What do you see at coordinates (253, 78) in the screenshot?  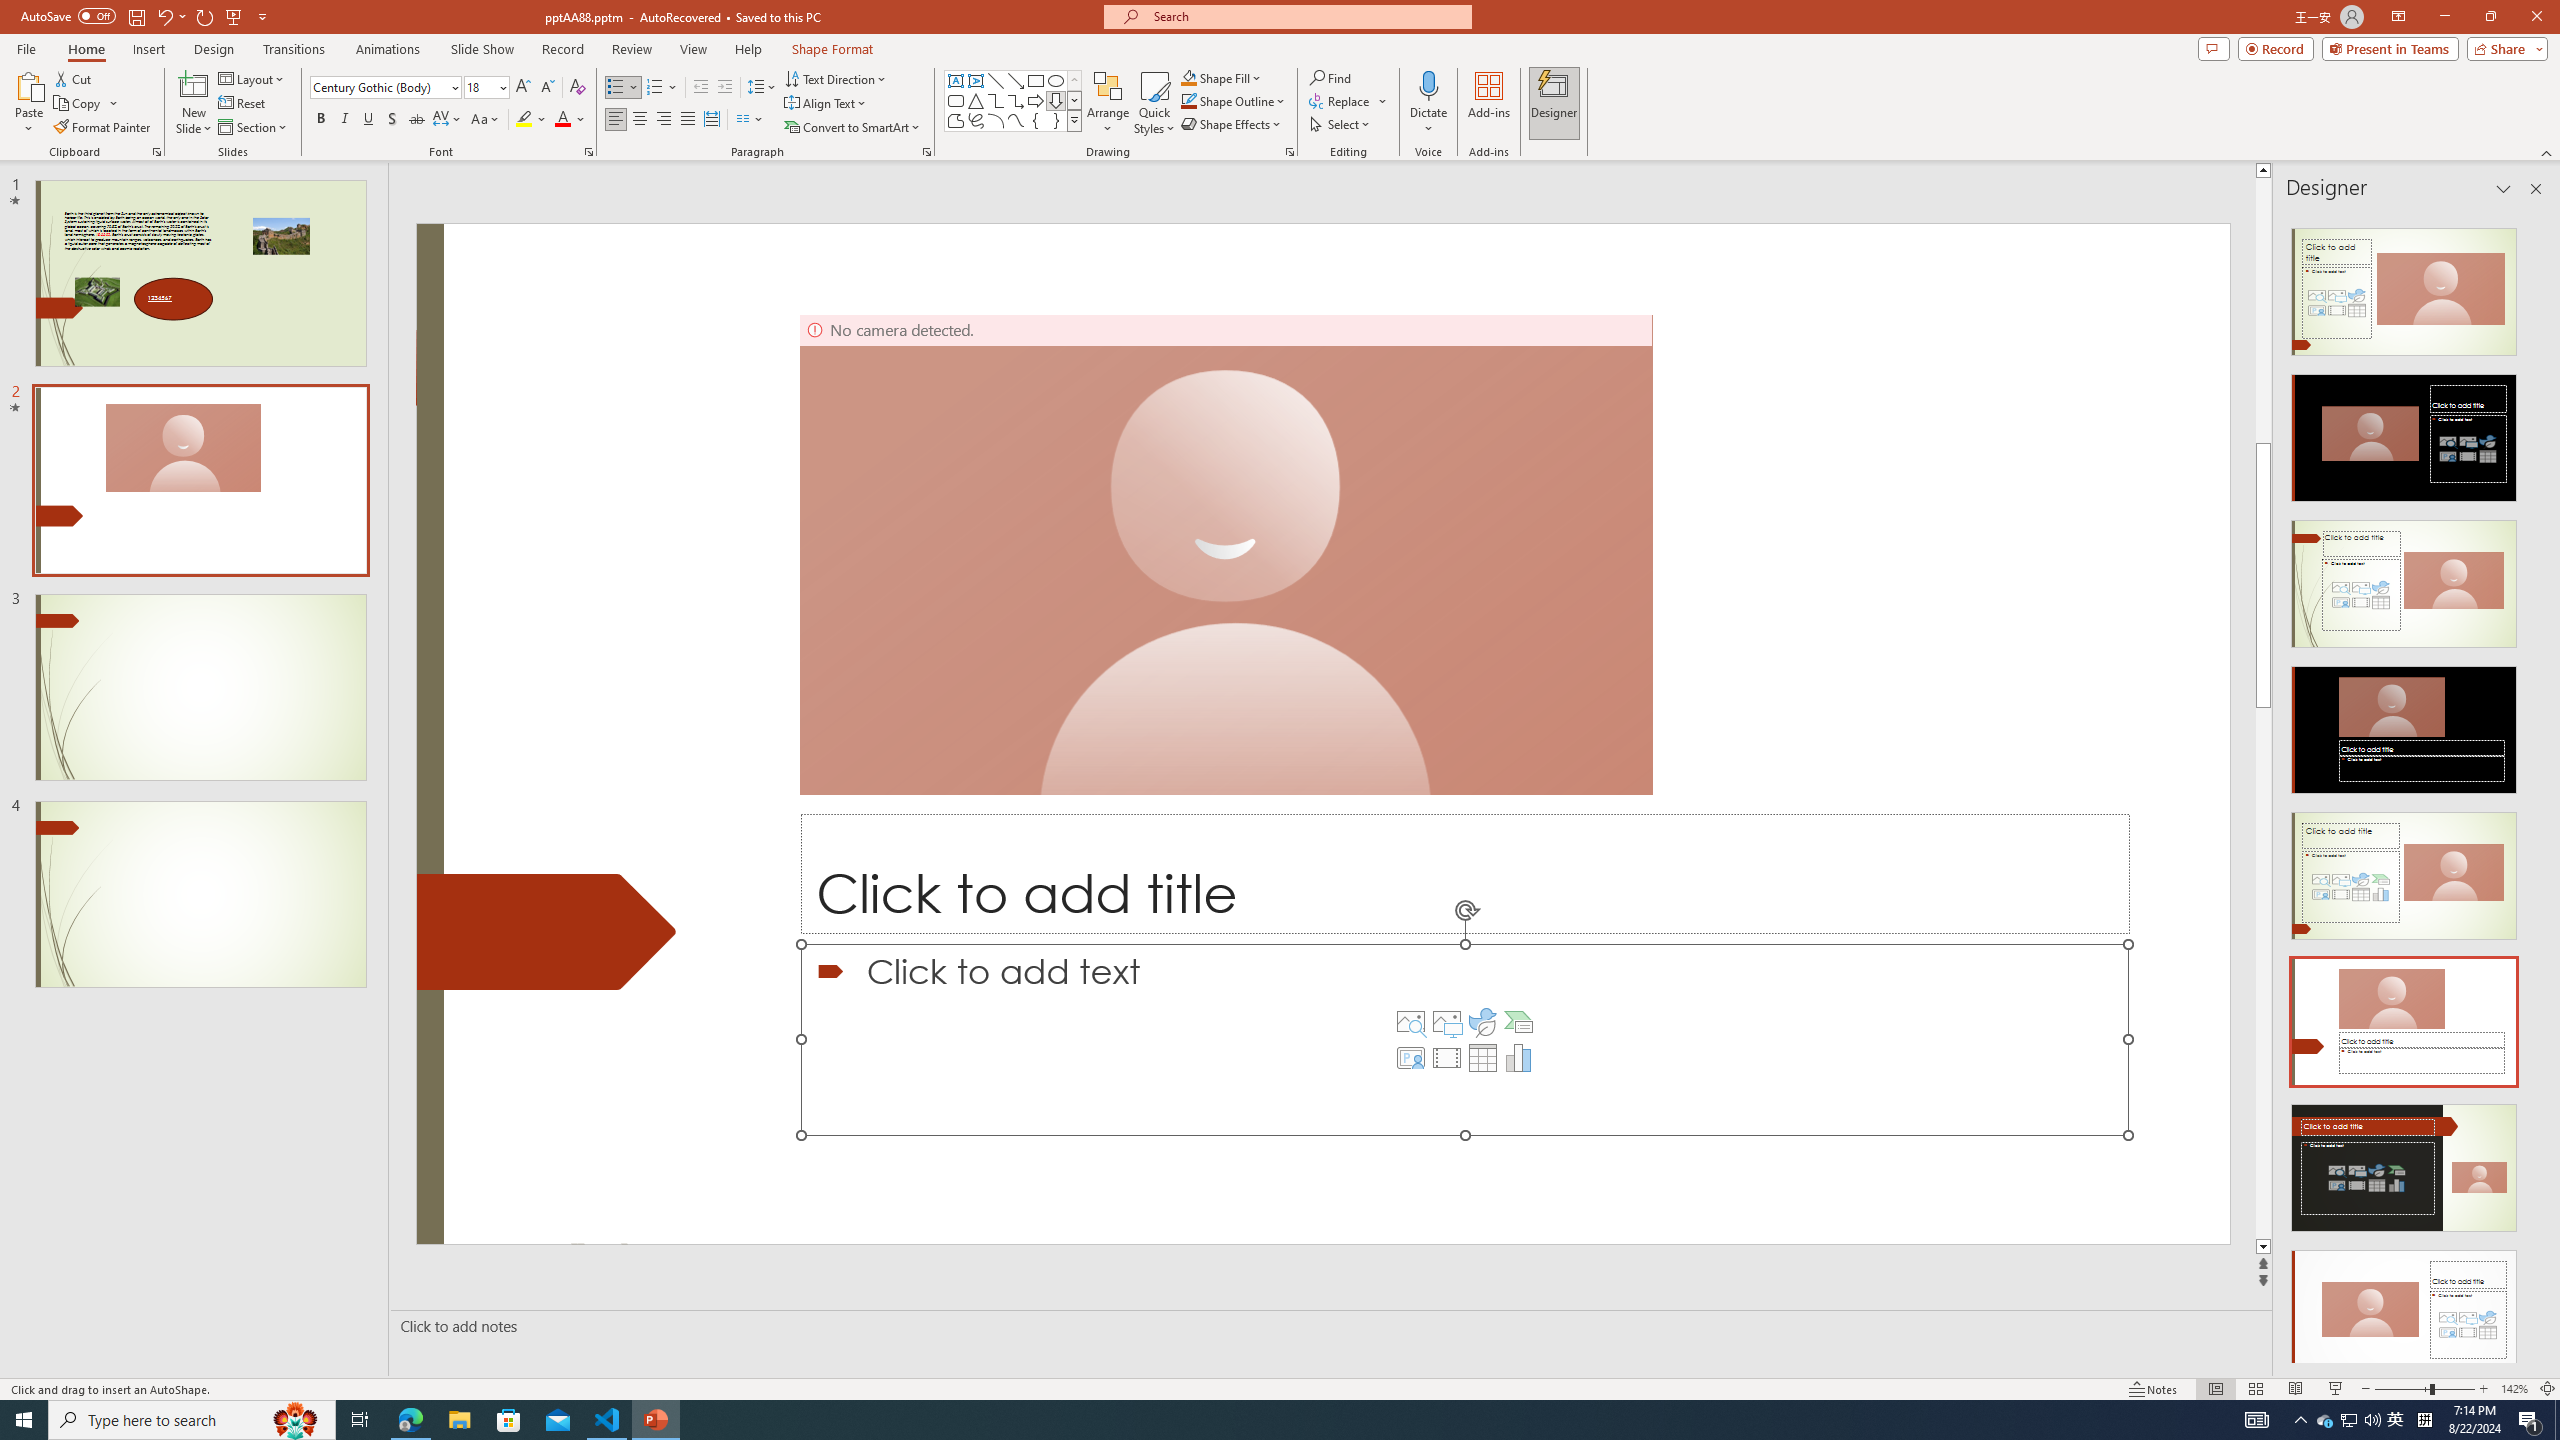 I see `Layout` at bounding box center [253, 78].